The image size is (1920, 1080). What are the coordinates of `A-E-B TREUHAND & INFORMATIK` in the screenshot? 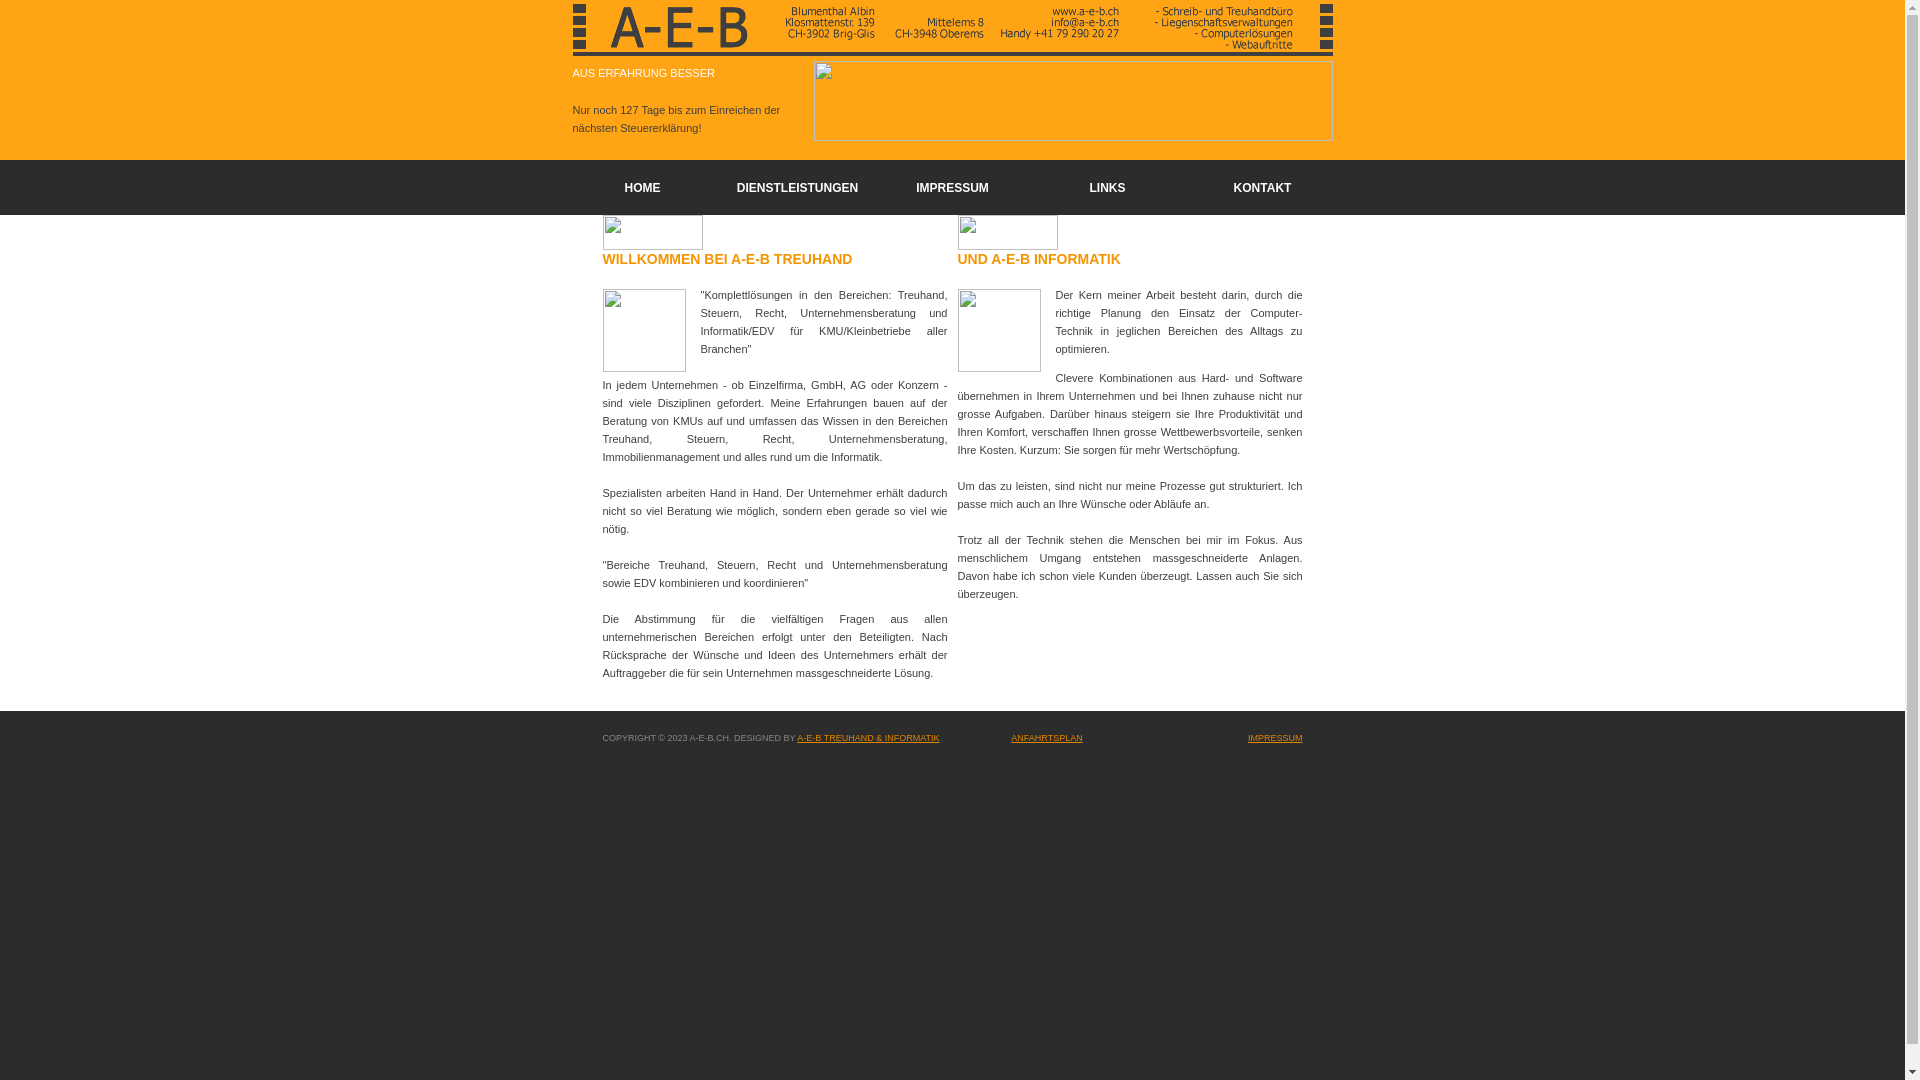 It's located at (868, 738).